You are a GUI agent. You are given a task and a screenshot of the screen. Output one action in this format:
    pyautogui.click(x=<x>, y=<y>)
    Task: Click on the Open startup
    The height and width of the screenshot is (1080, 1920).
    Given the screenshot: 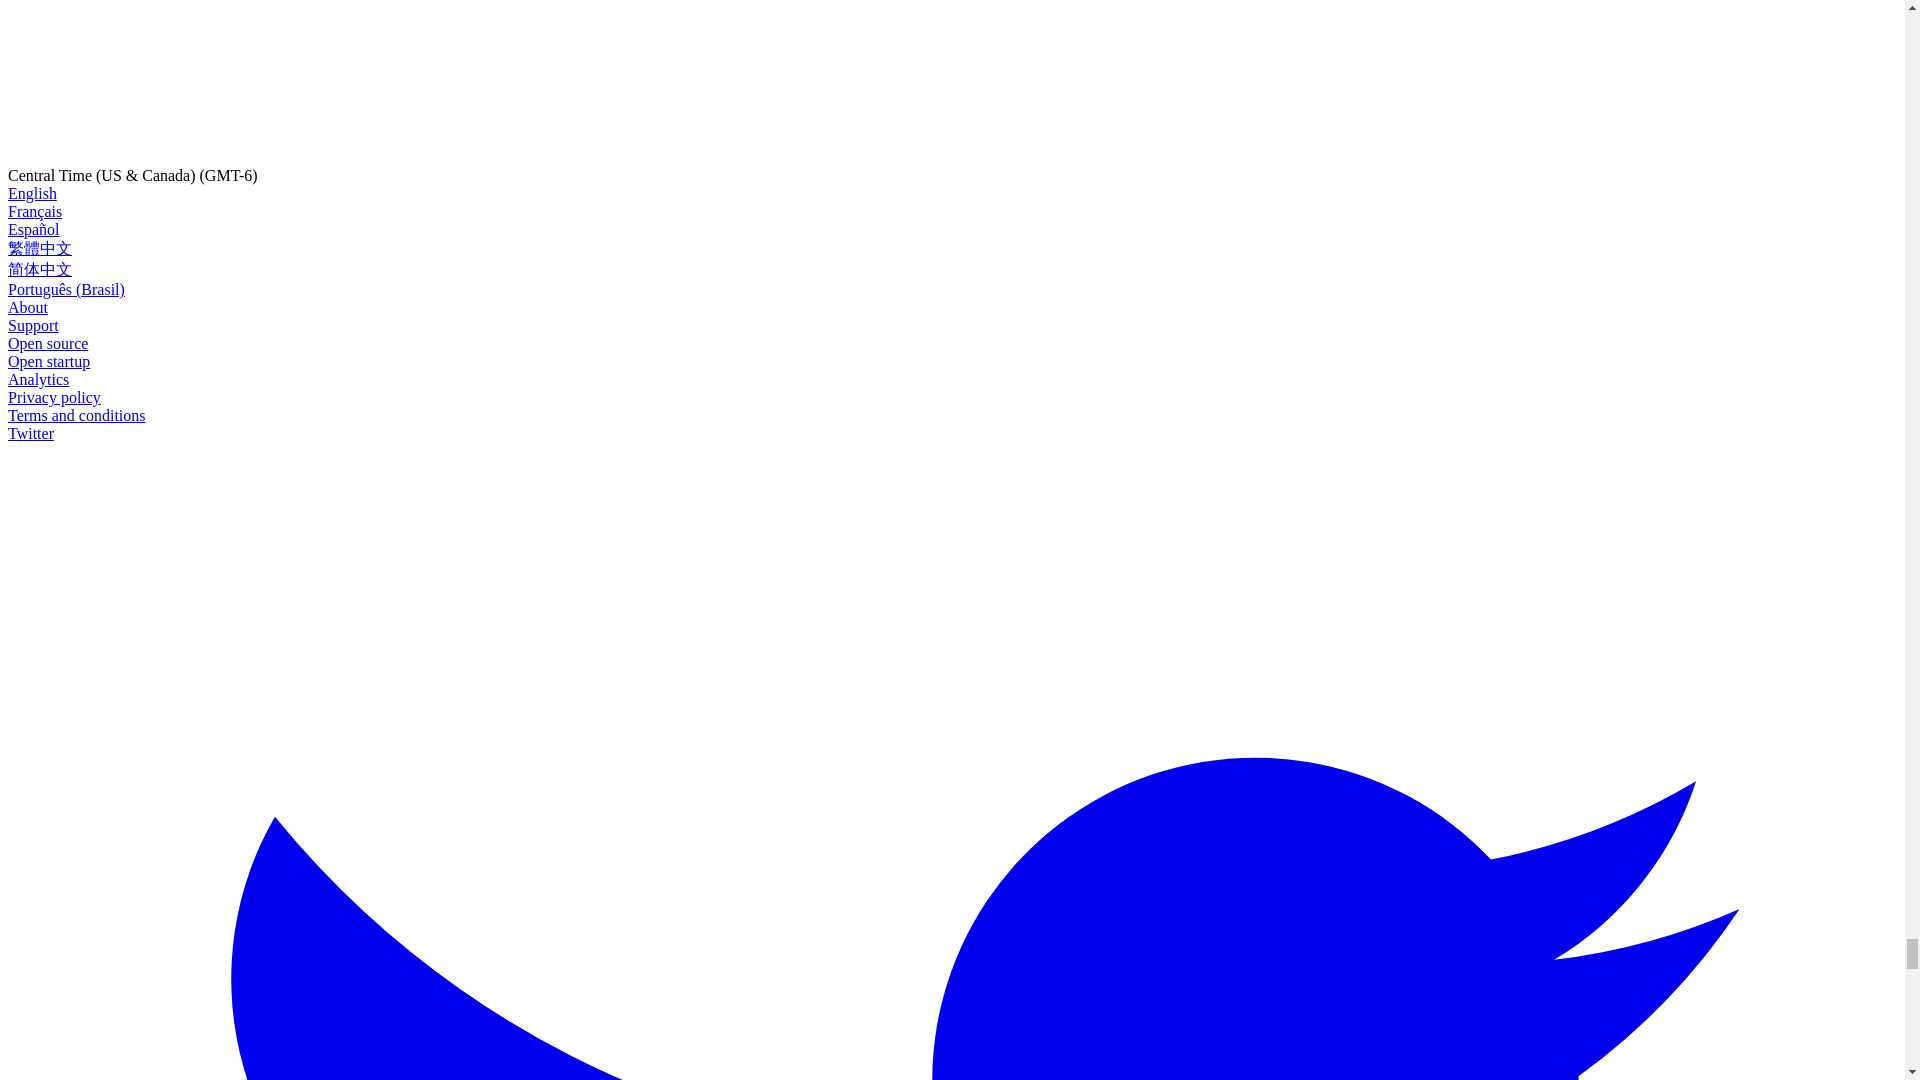 What is the action you would take?
    pyautogui.click(x=48, y=362)
    